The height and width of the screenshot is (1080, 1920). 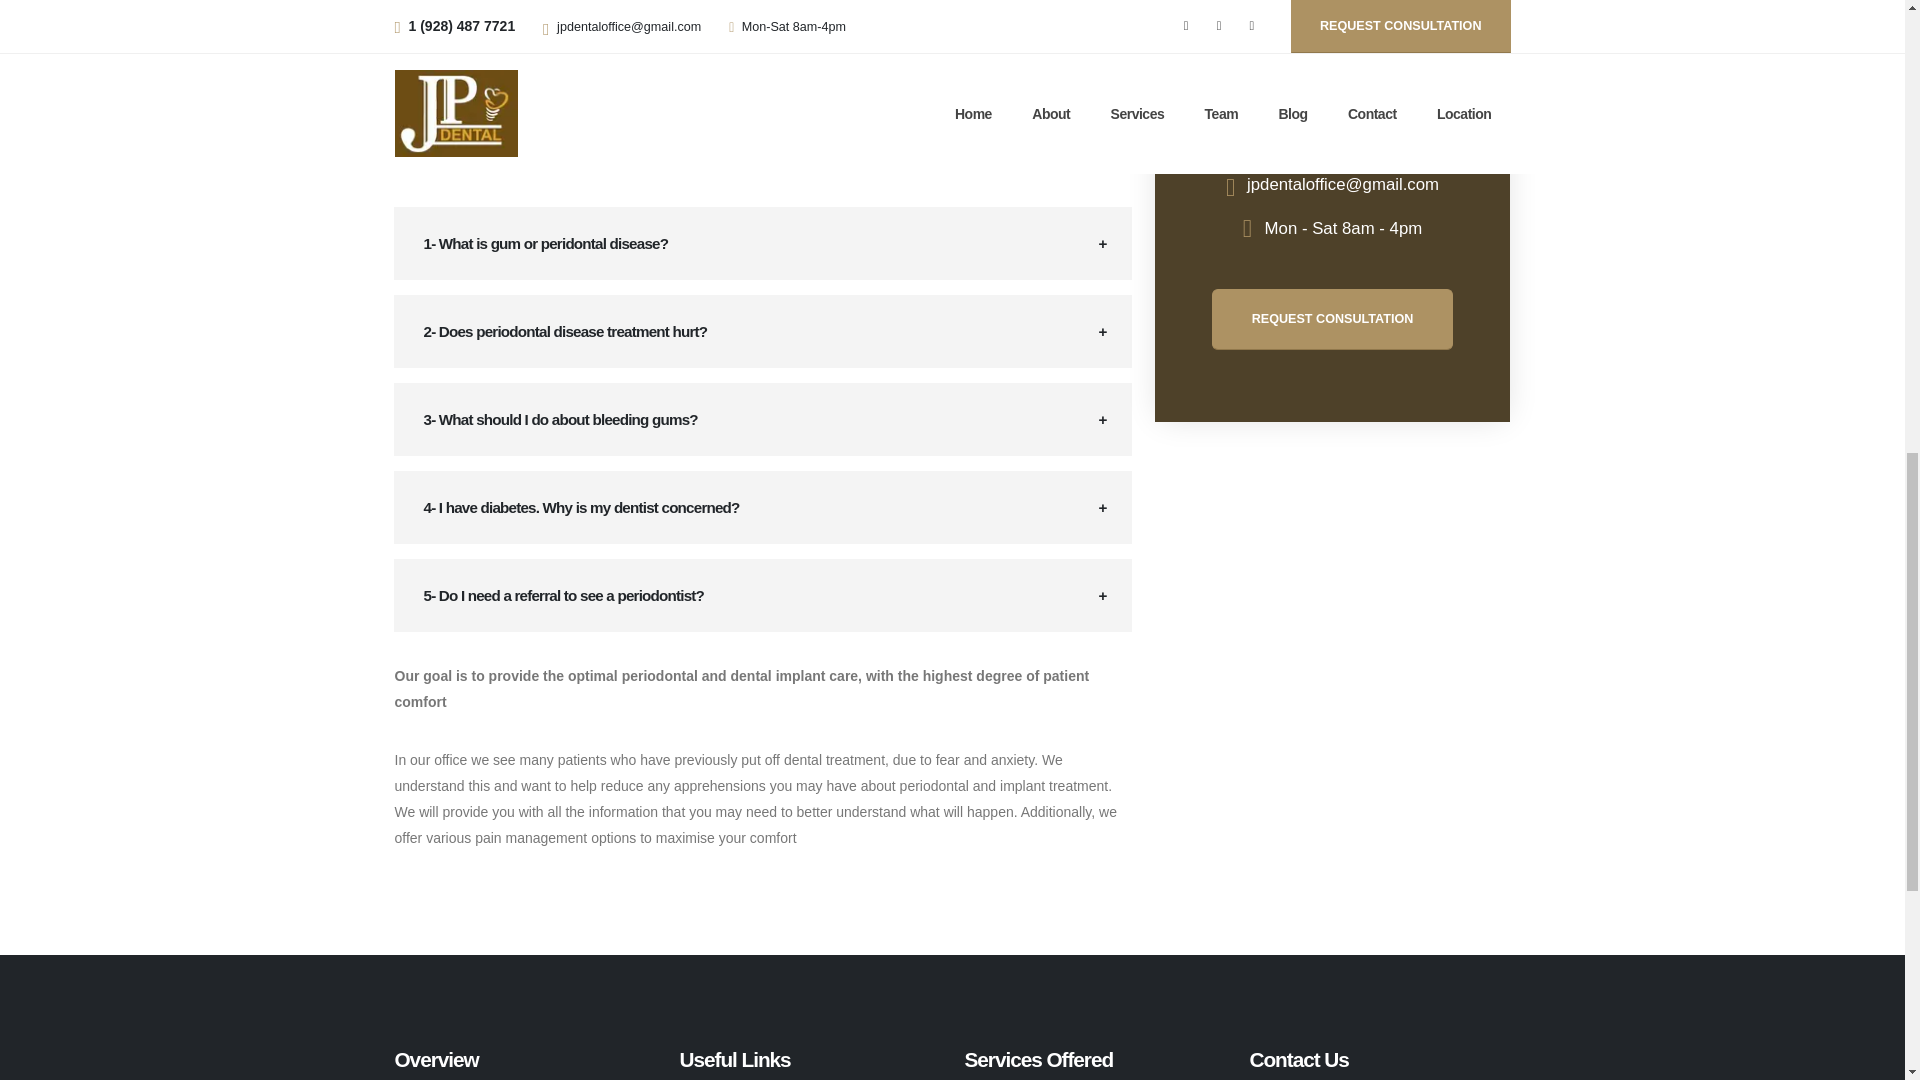 I want to click on 2- Does periodontal disease treatment hurt?, so click(x=762, y=332).